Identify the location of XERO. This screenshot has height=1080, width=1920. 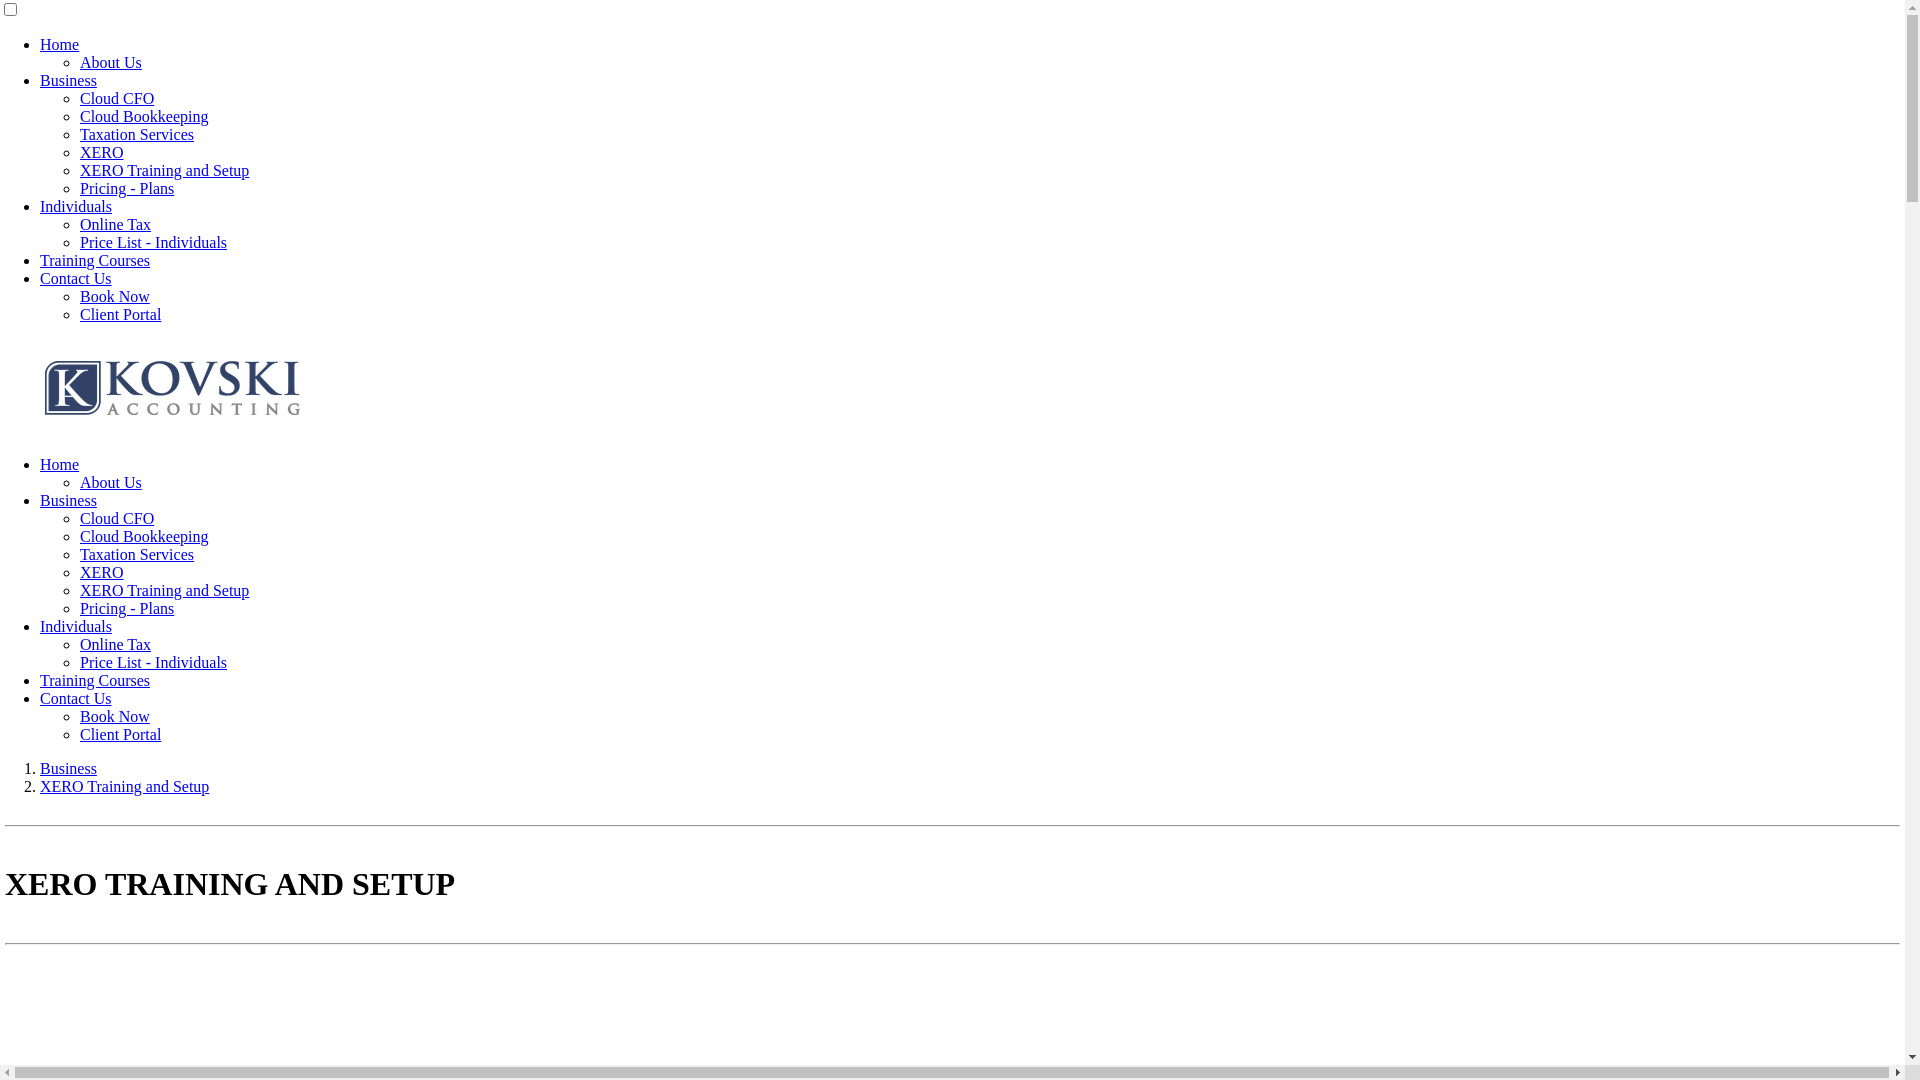
(102, 572).